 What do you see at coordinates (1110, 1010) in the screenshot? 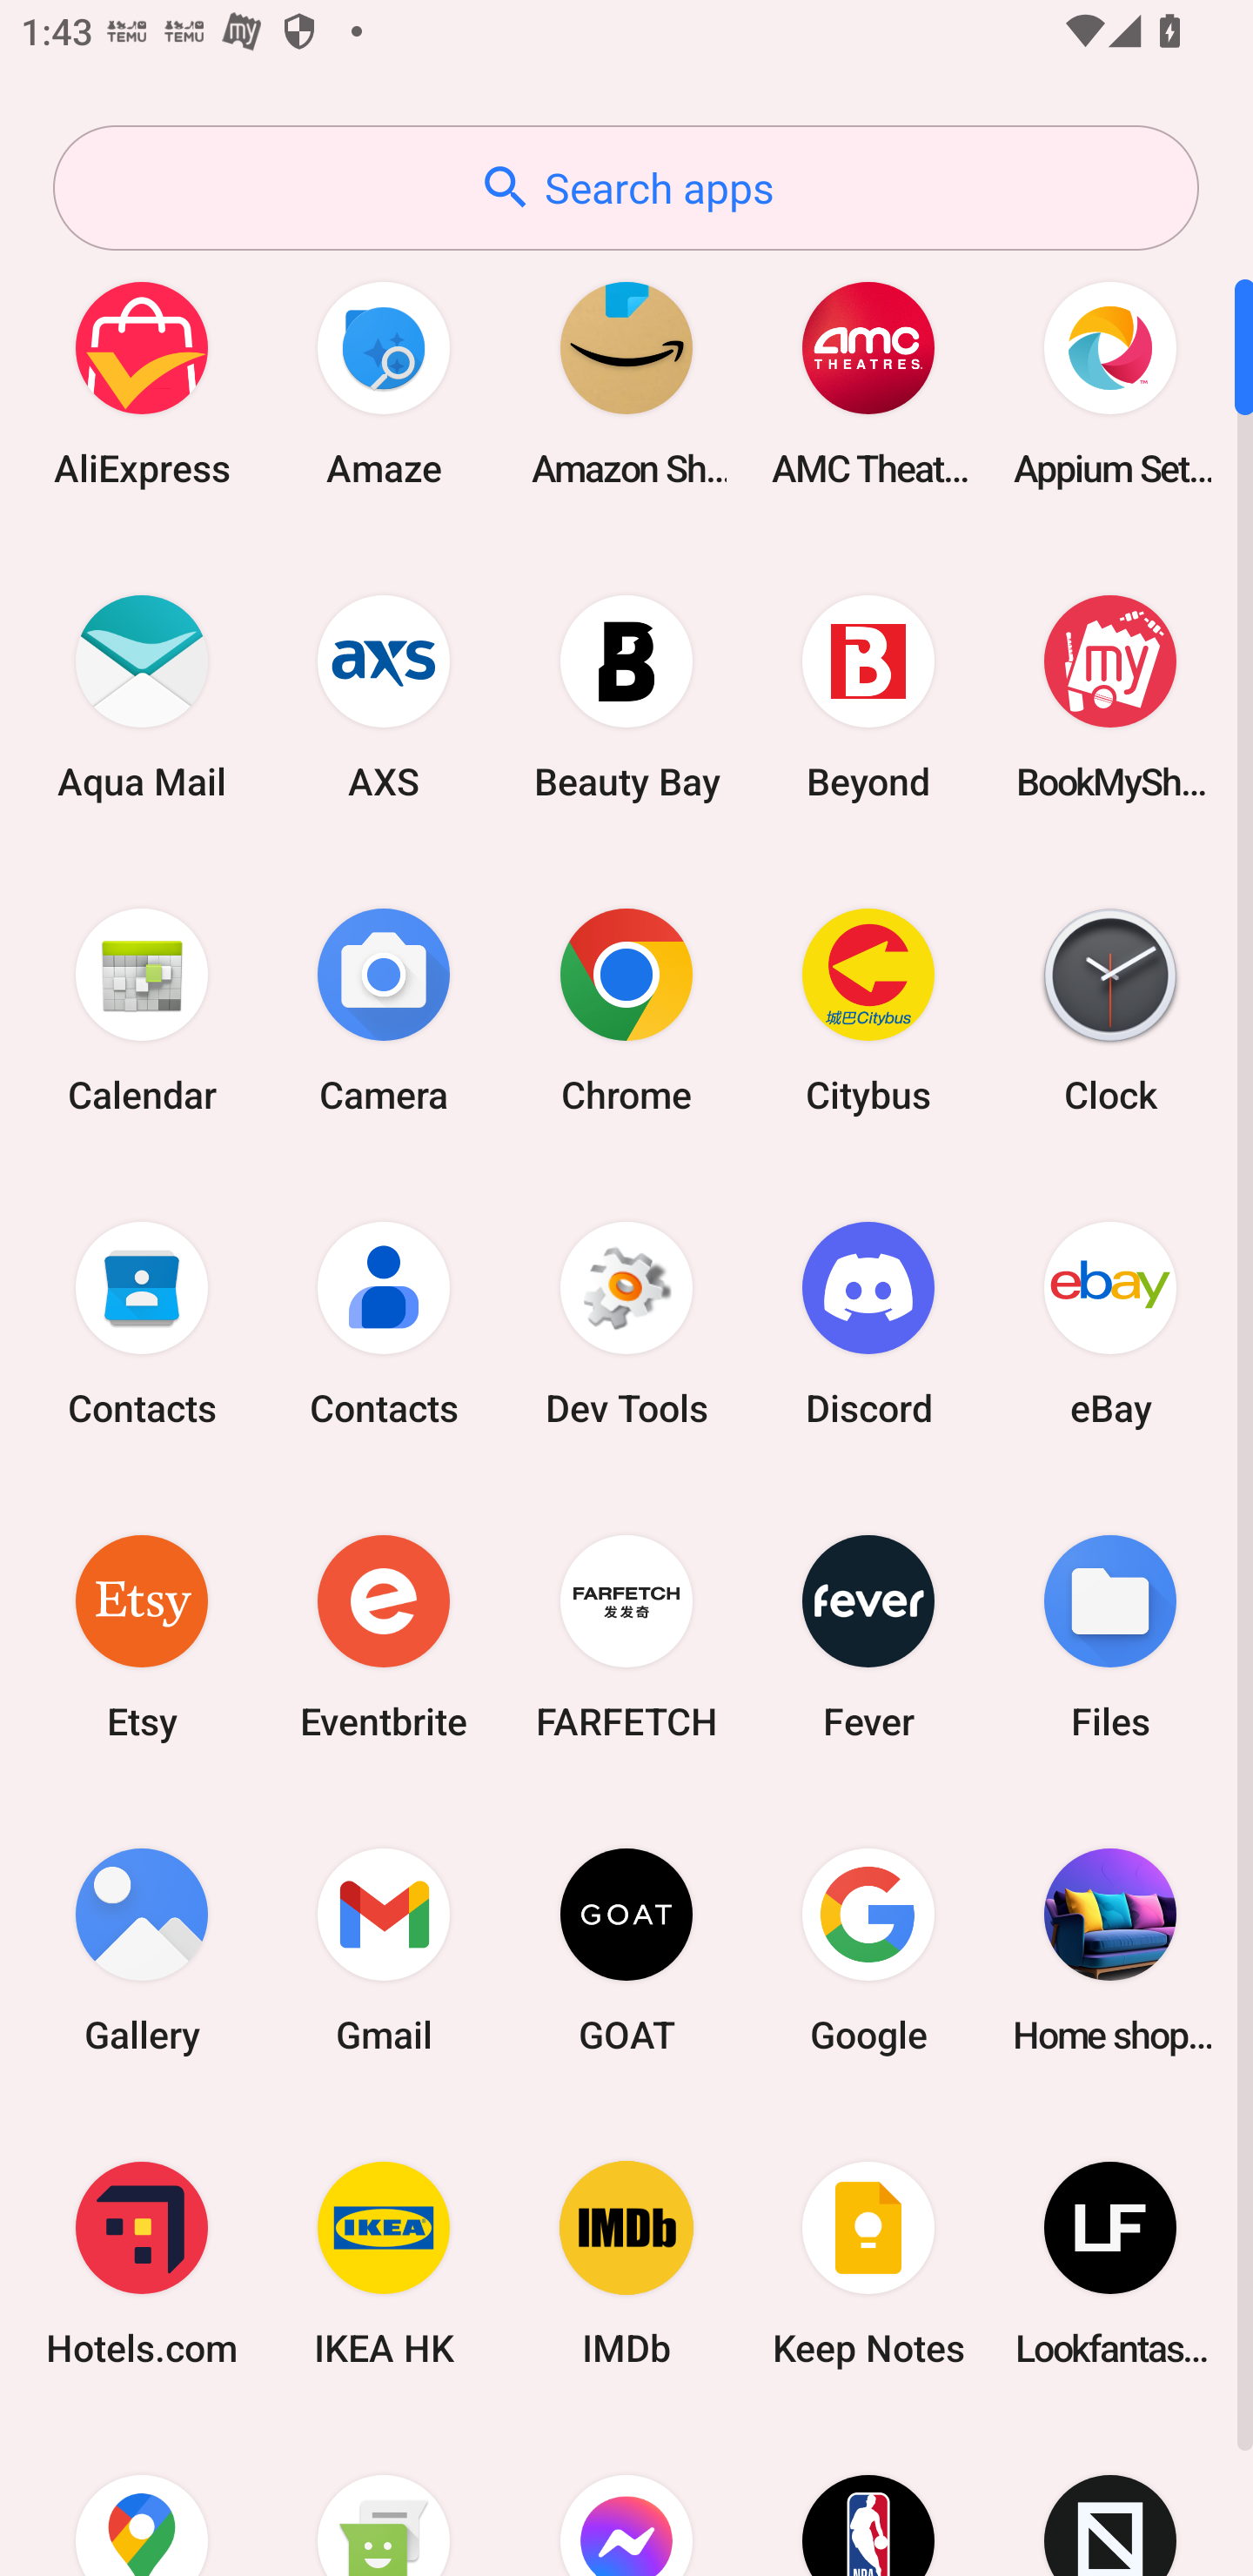
I see `Clock` at bounding box center [1110, 1010].